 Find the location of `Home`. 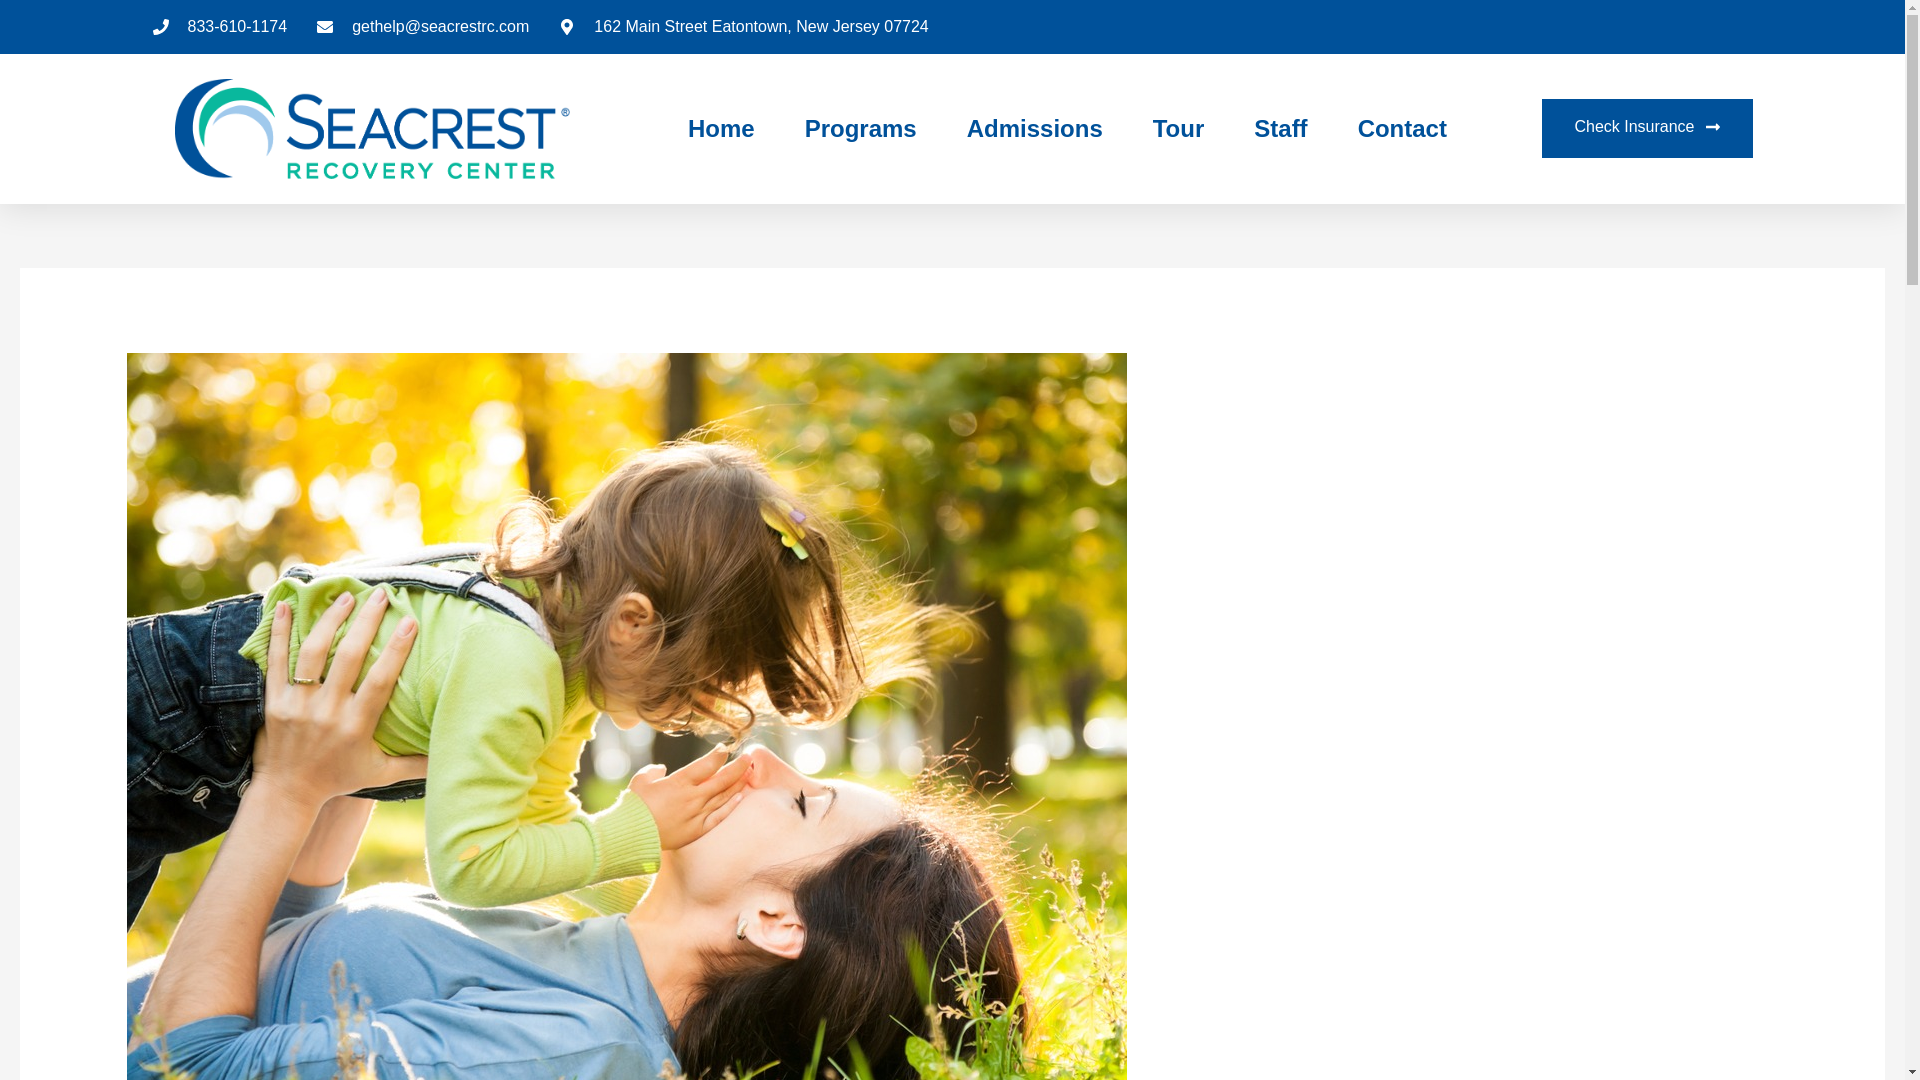

Home is located at coordinates (720, 128).